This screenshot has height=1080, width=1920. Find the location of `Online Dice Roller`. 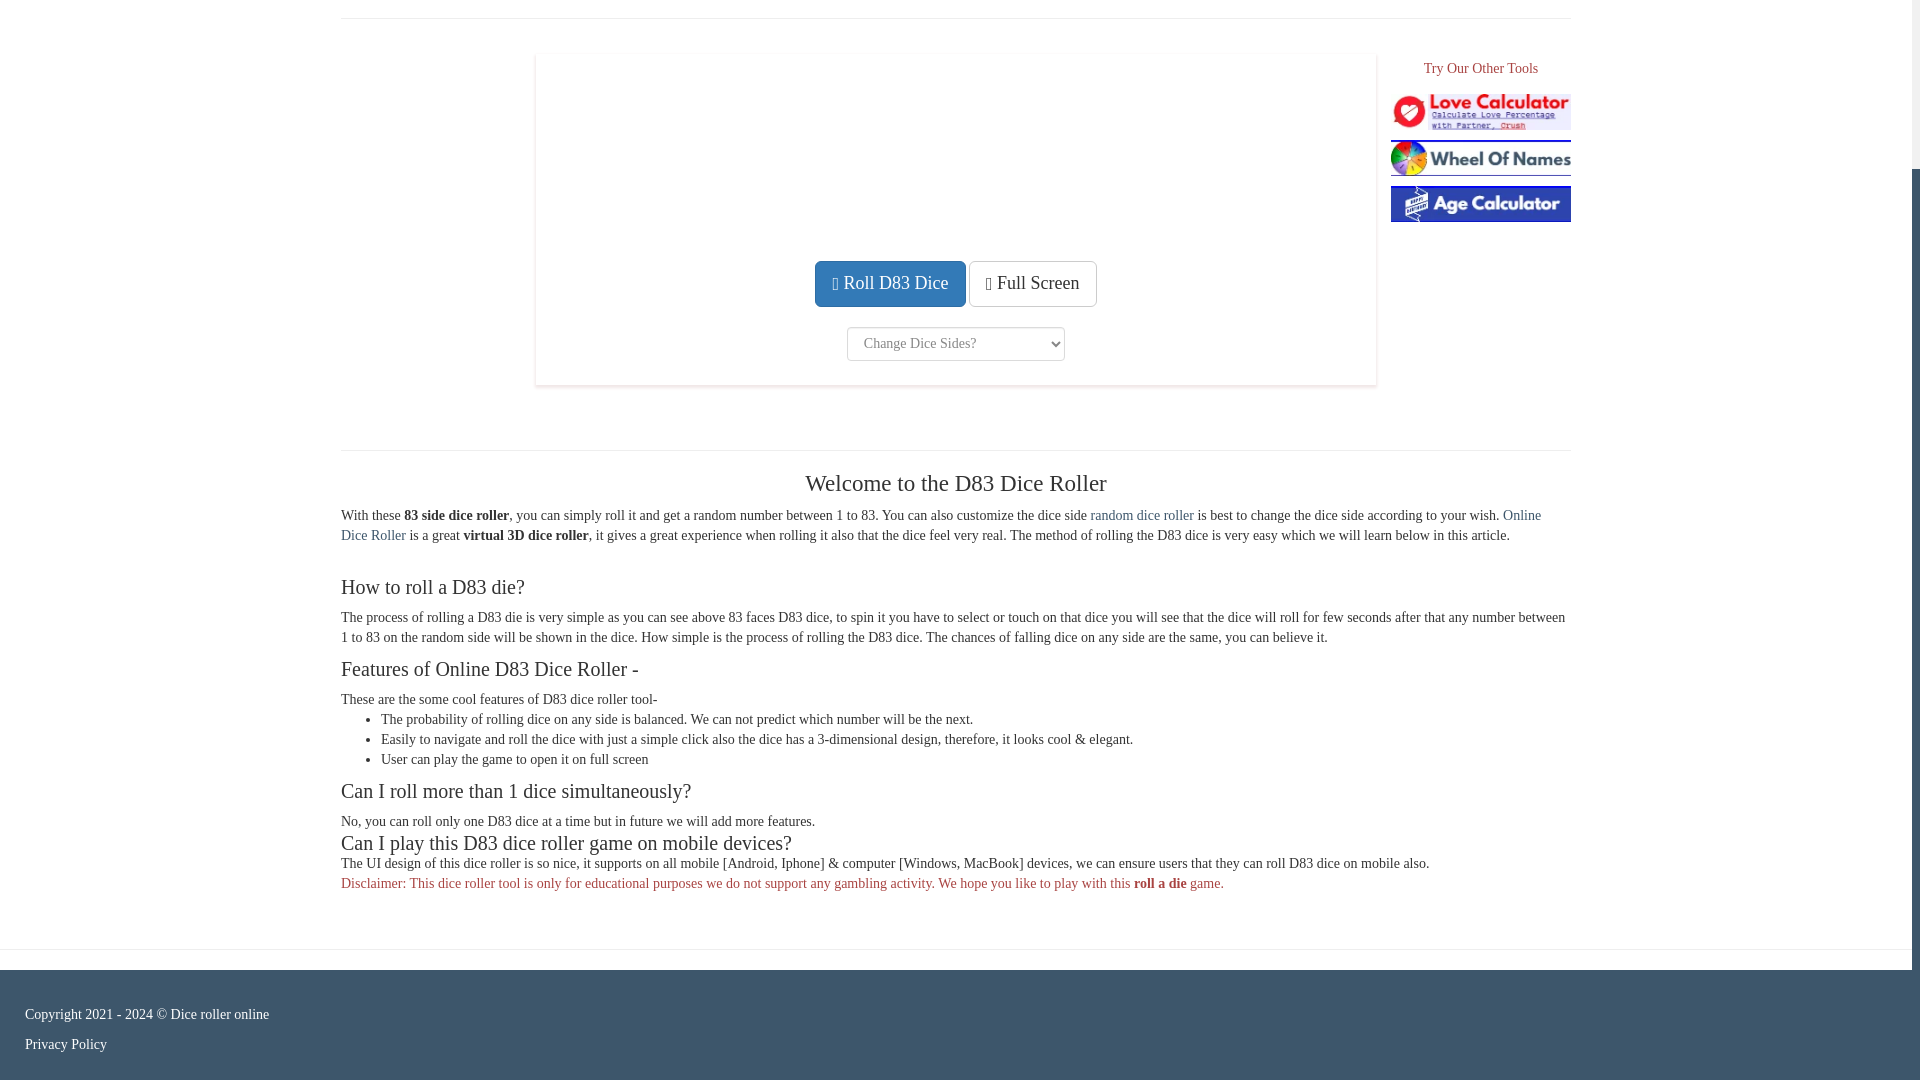

Online Dice Roller is located at coordinates (941, 525).